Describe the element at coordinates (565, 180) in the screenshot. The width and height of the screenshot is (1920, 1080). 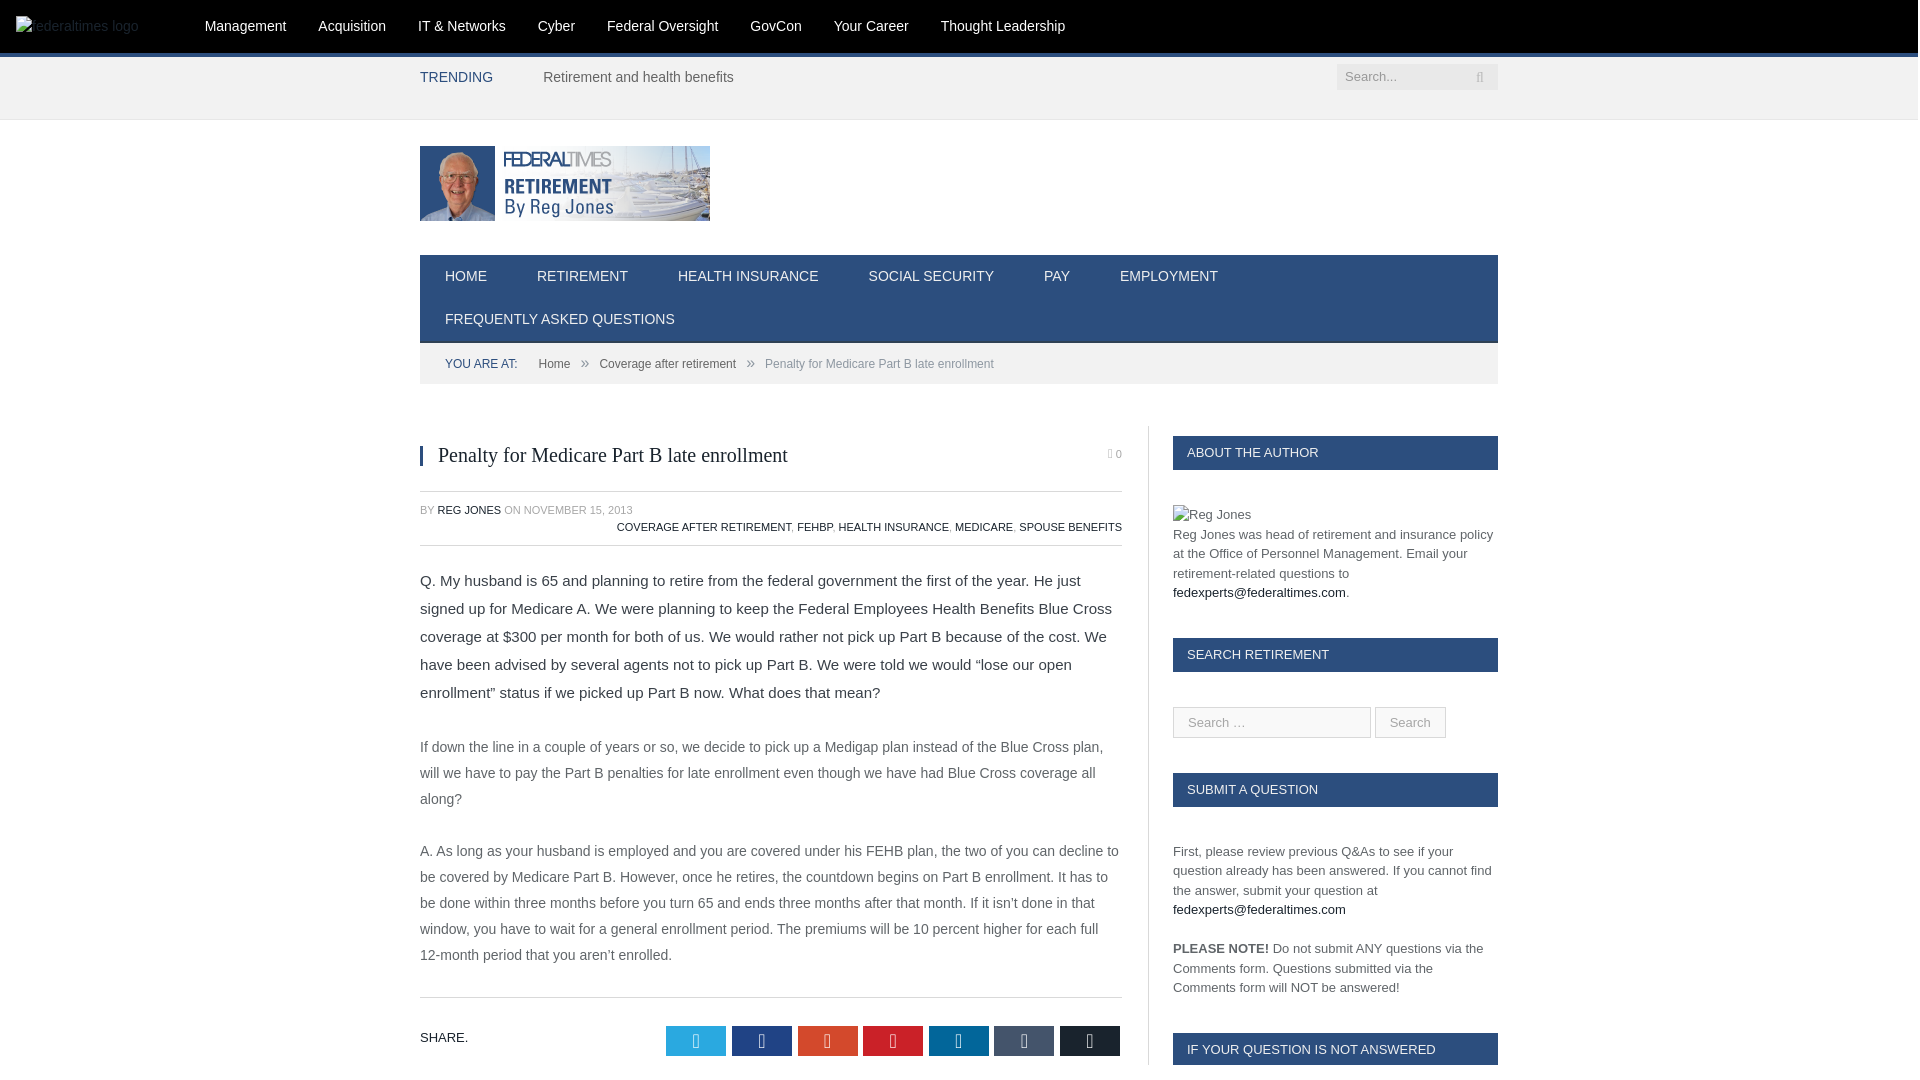
I see `Ask The Experts: Retirement` at that location.